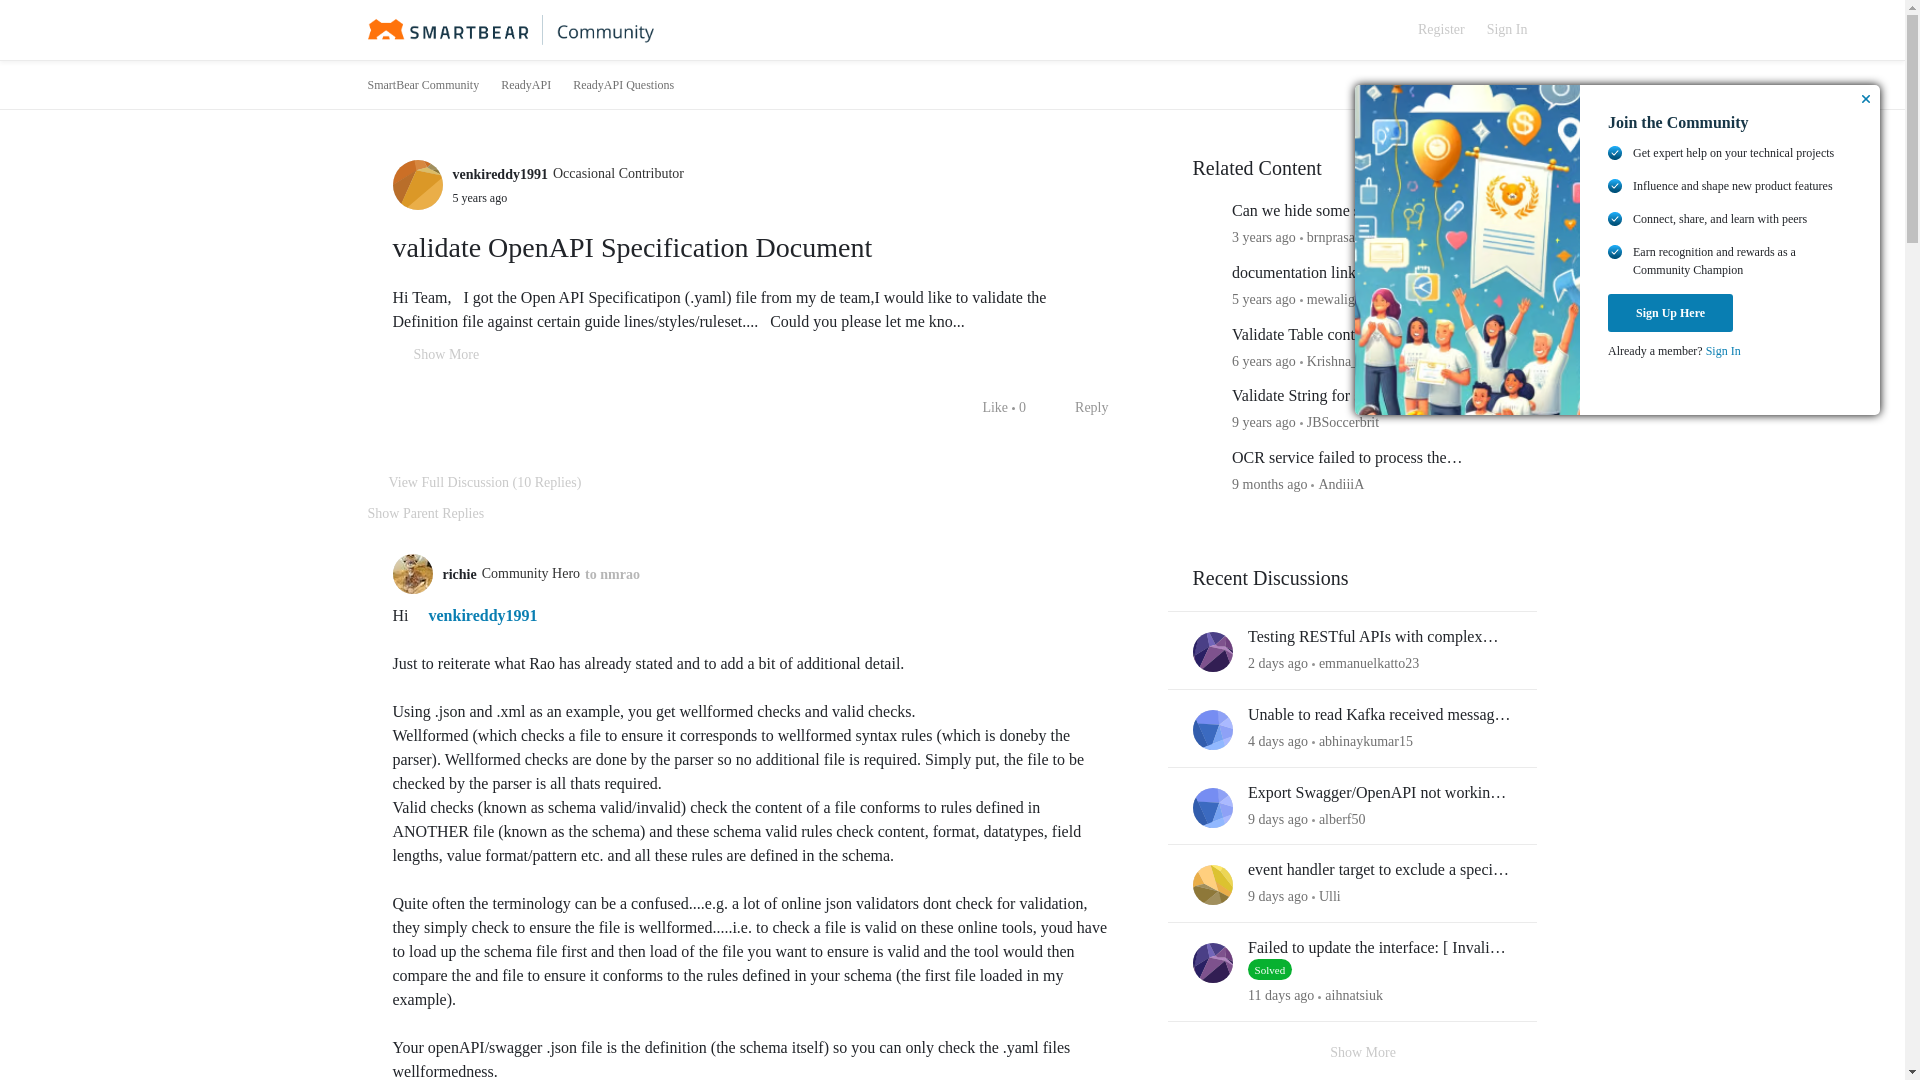 This screenshot has height=1080, width=1920. I want to click on October 23, 2023 at 10:21 AM, so click(1270, 484).